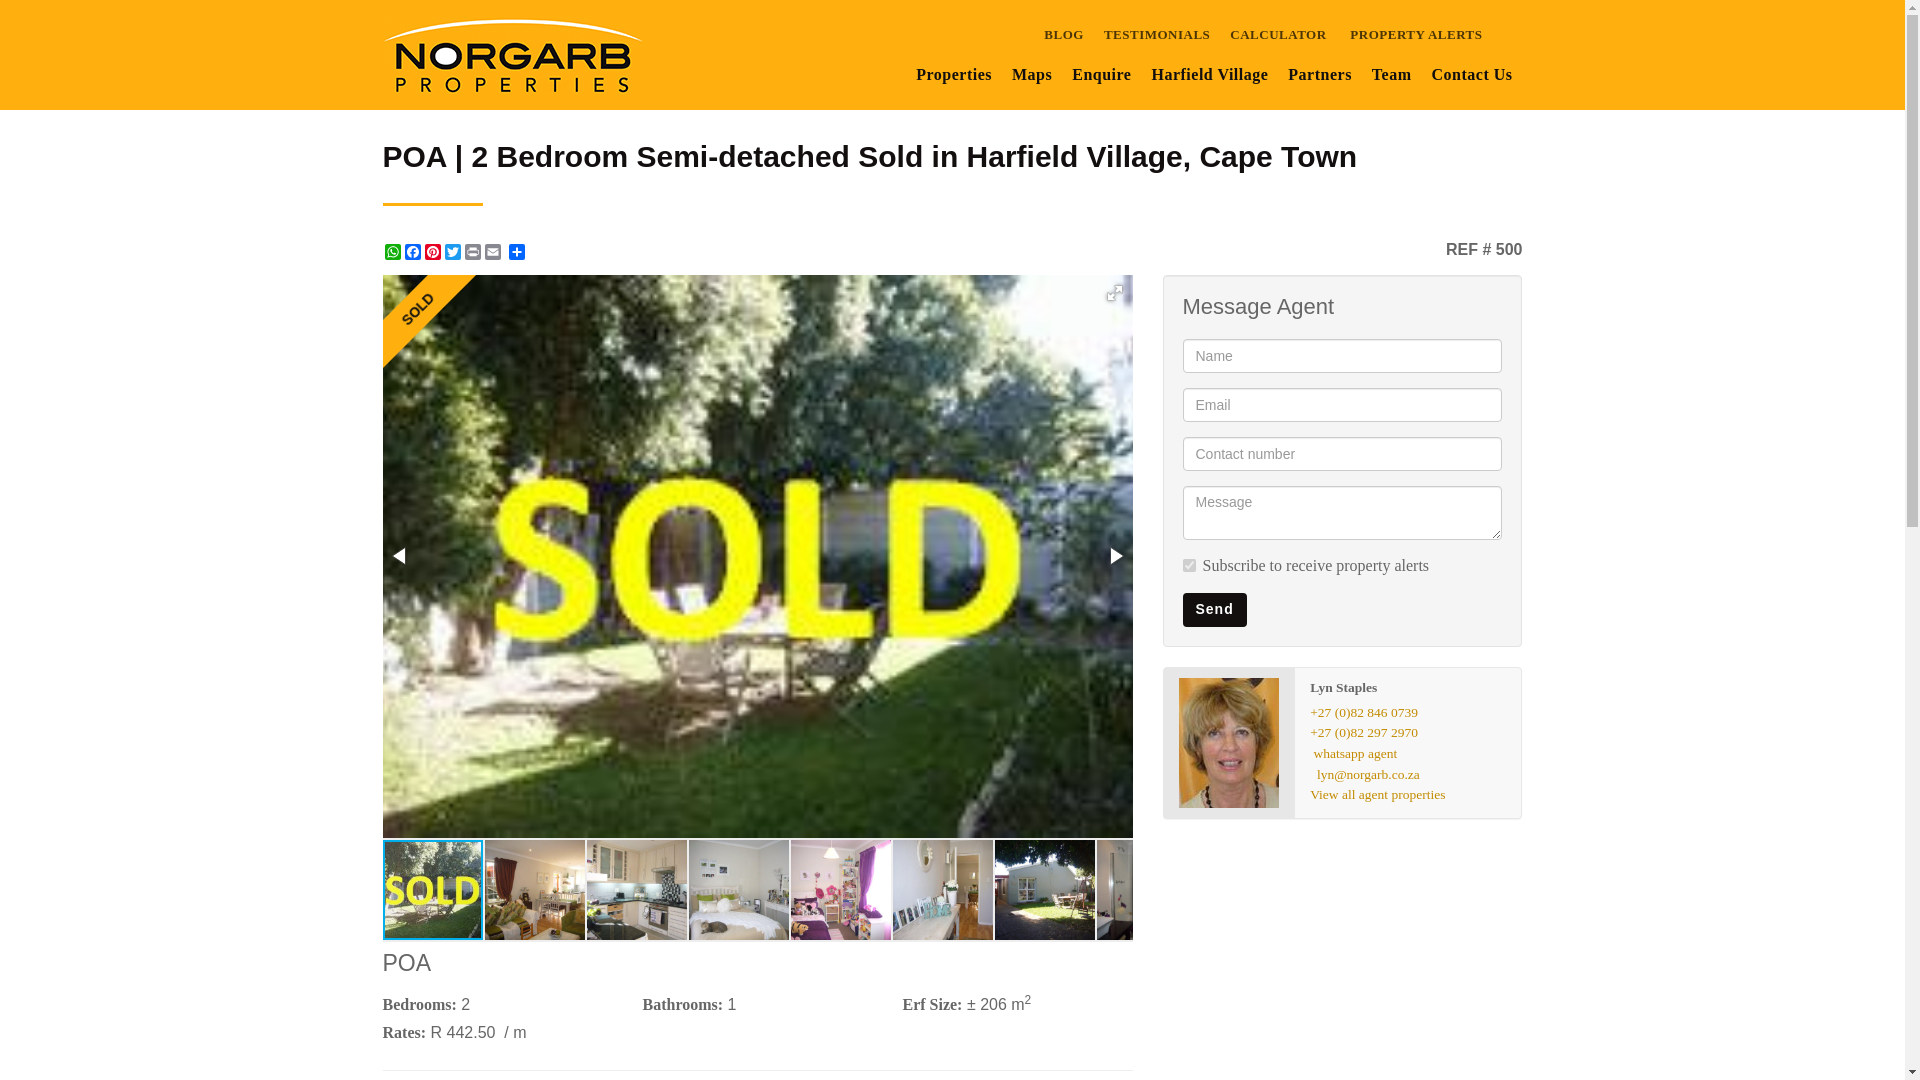 Image resolution: width=1920 pixels, height=1080 pixels. Describe the element at coordinates (1100, 75) in the screenshot. I see `Enquire` at that location.